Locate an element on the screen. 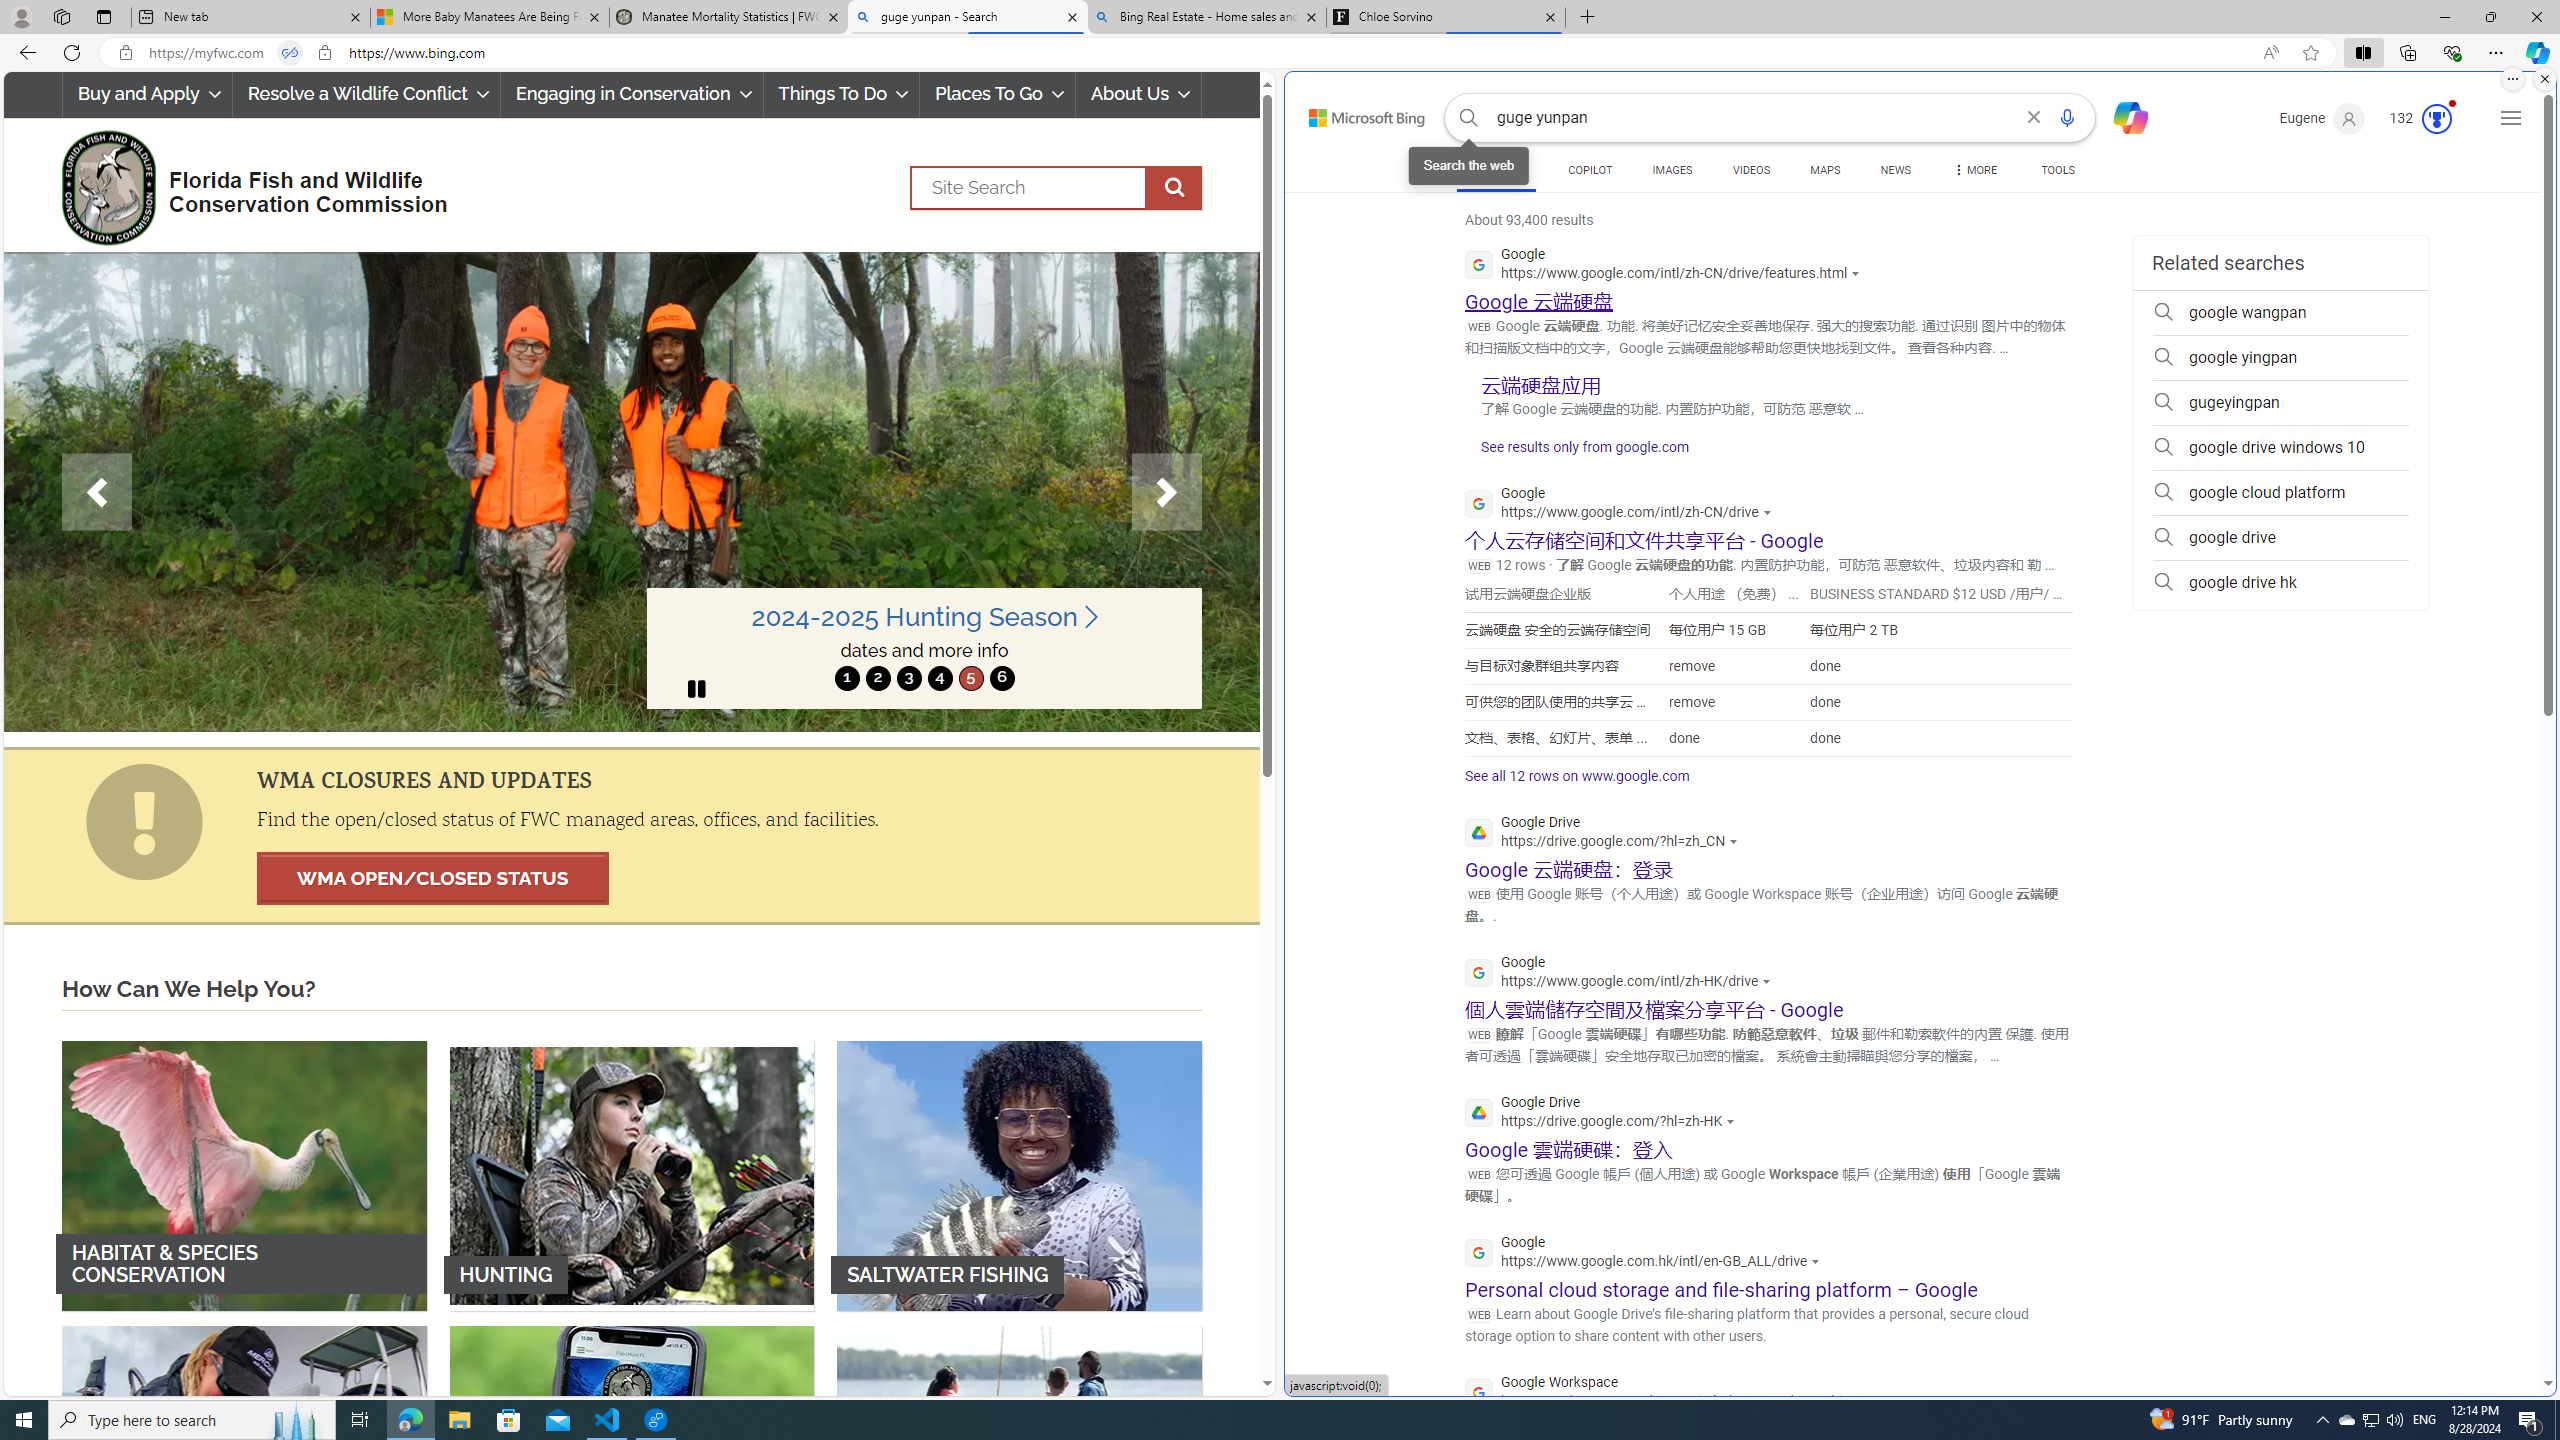  carousel image link is located at coordinates (632, 491).